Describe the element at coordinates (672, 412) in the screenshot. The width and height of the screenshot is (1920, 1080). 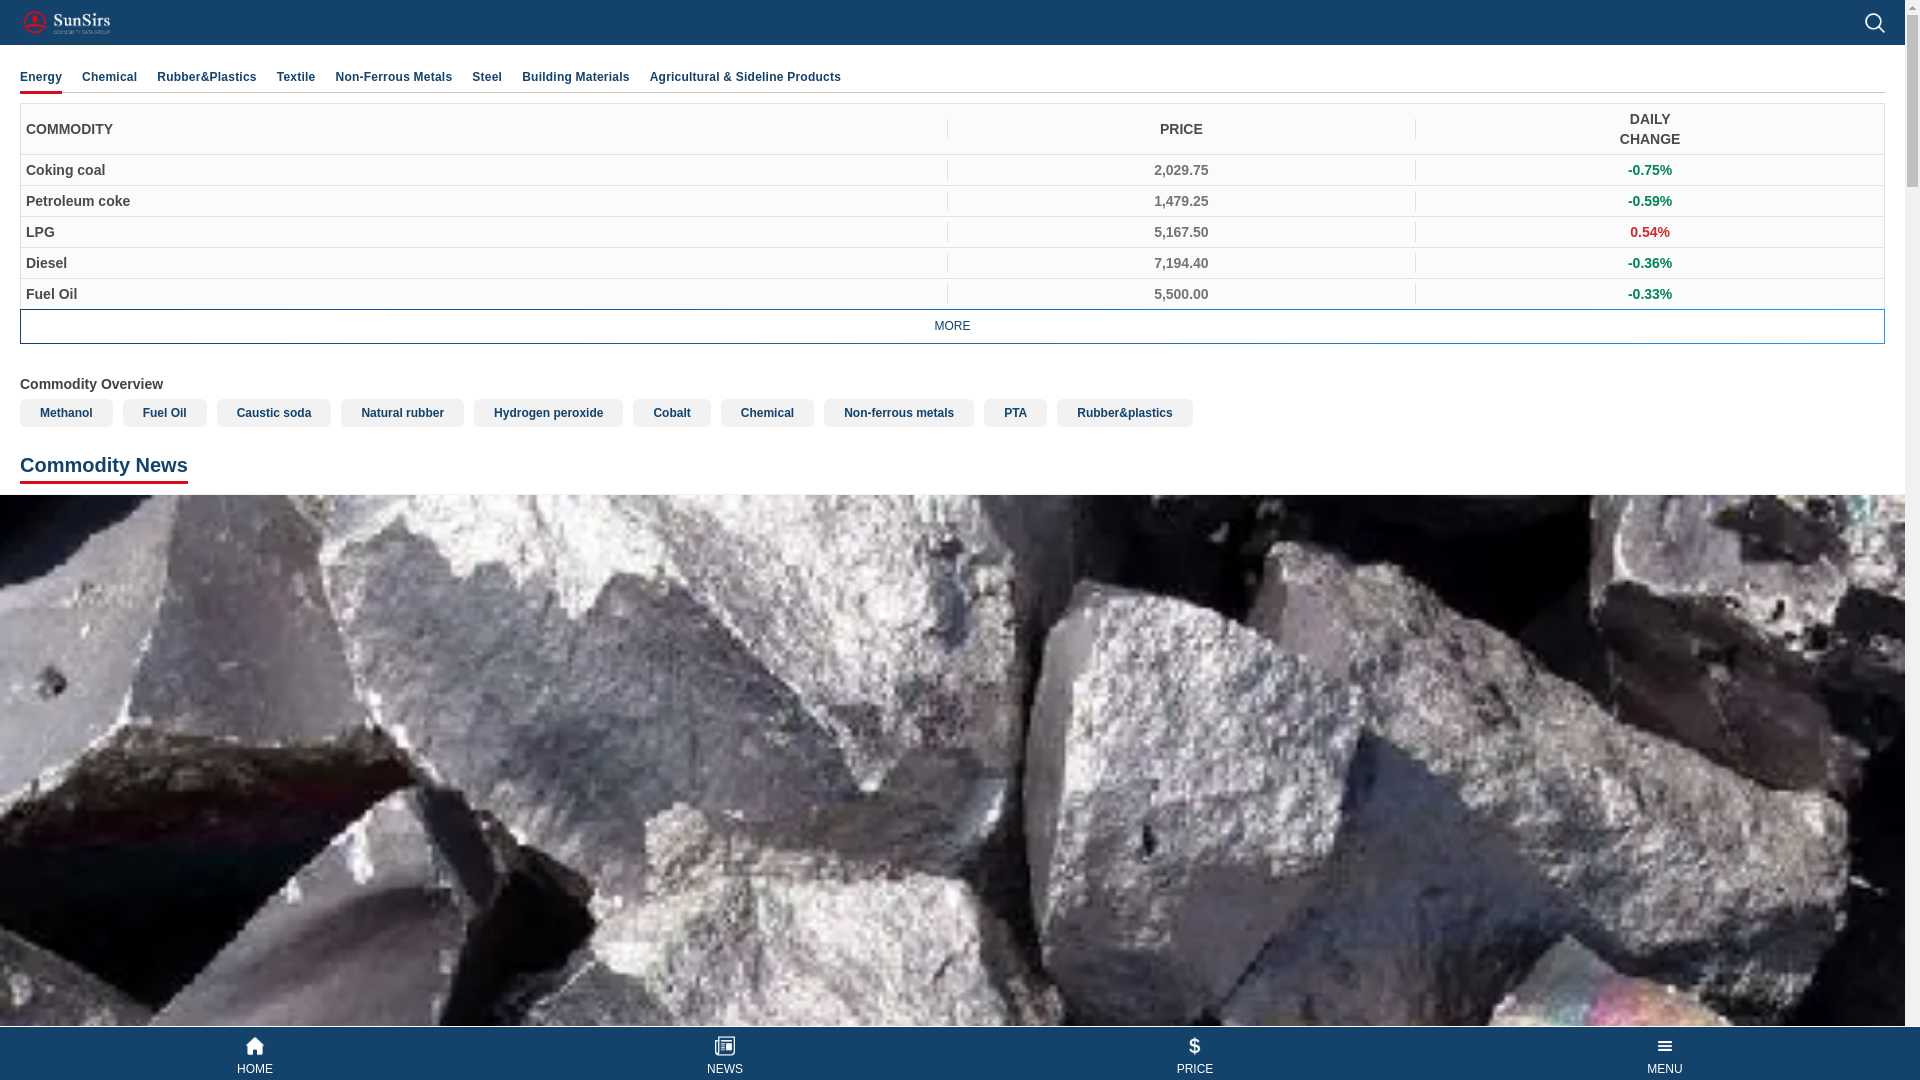
I see `Cobalt` at that location.